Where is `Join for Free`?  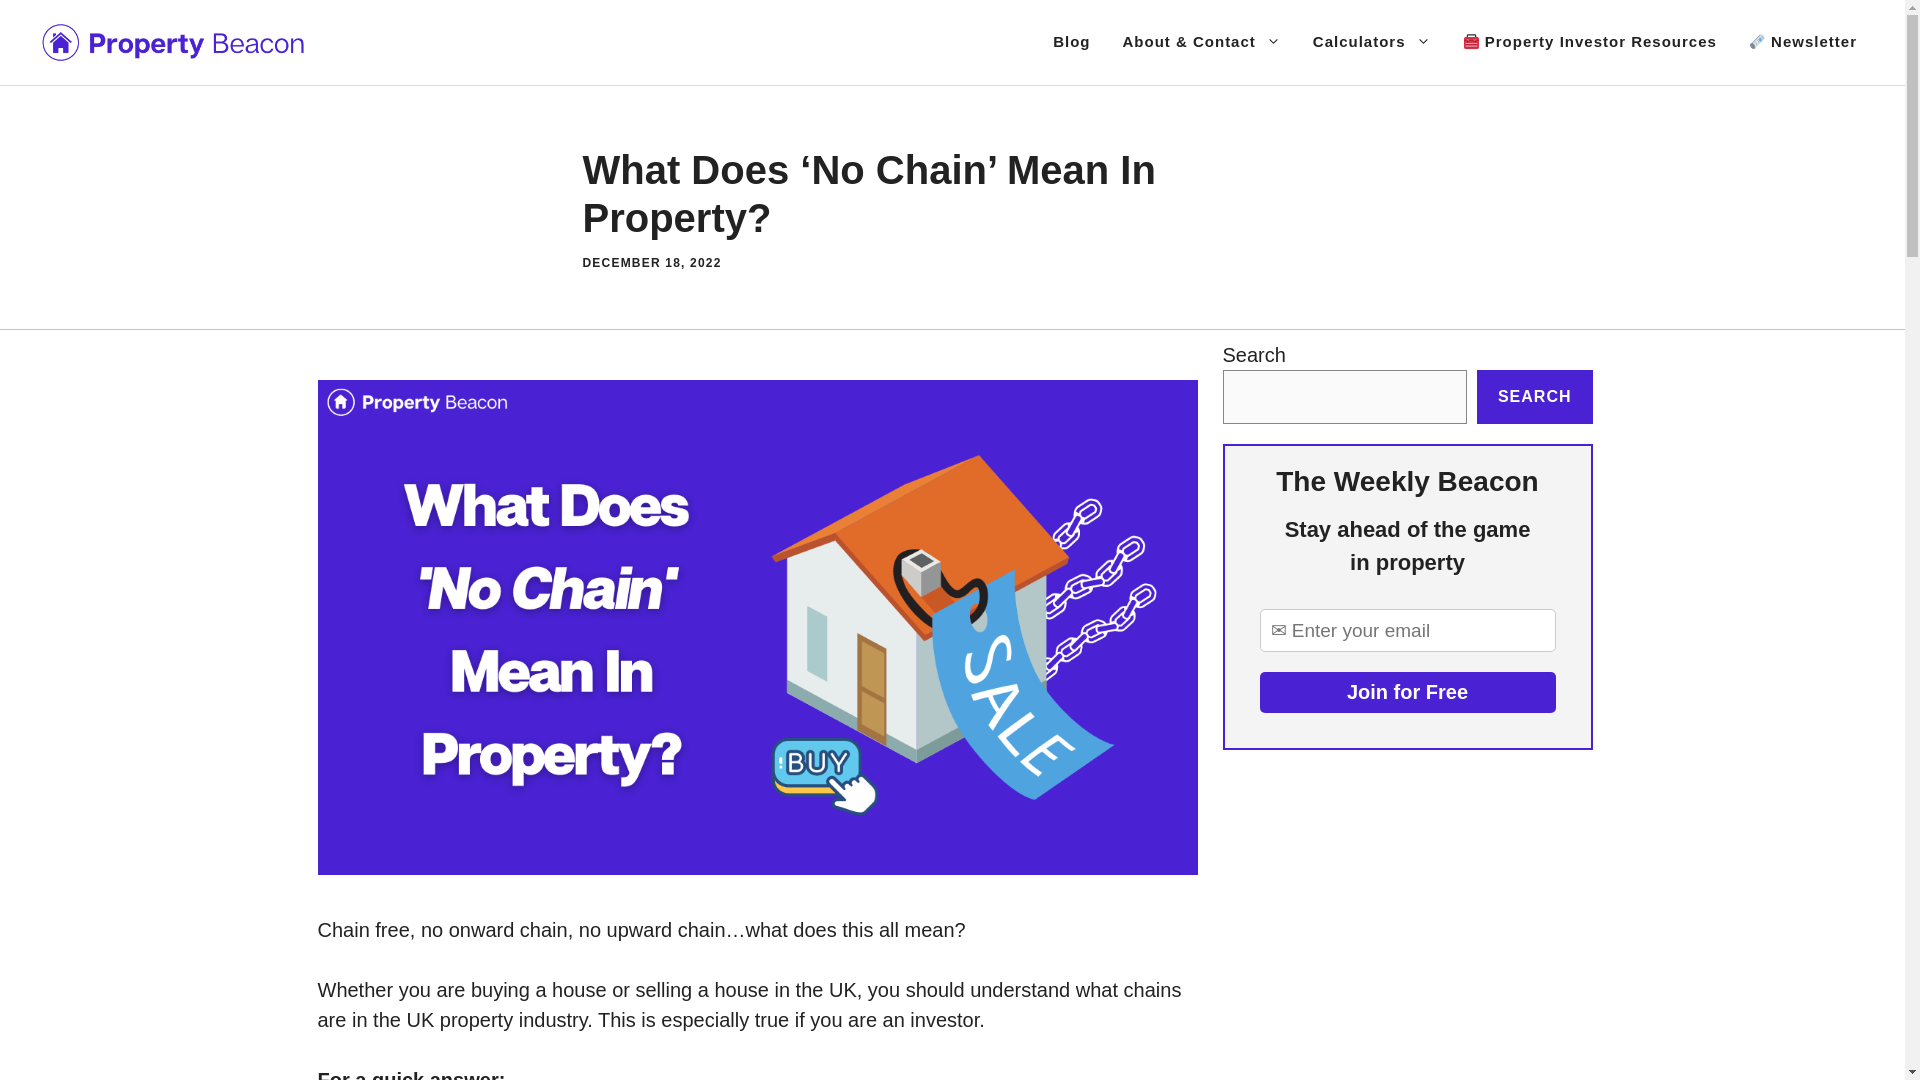
Join for Free is located at coordinates (1407, 692).